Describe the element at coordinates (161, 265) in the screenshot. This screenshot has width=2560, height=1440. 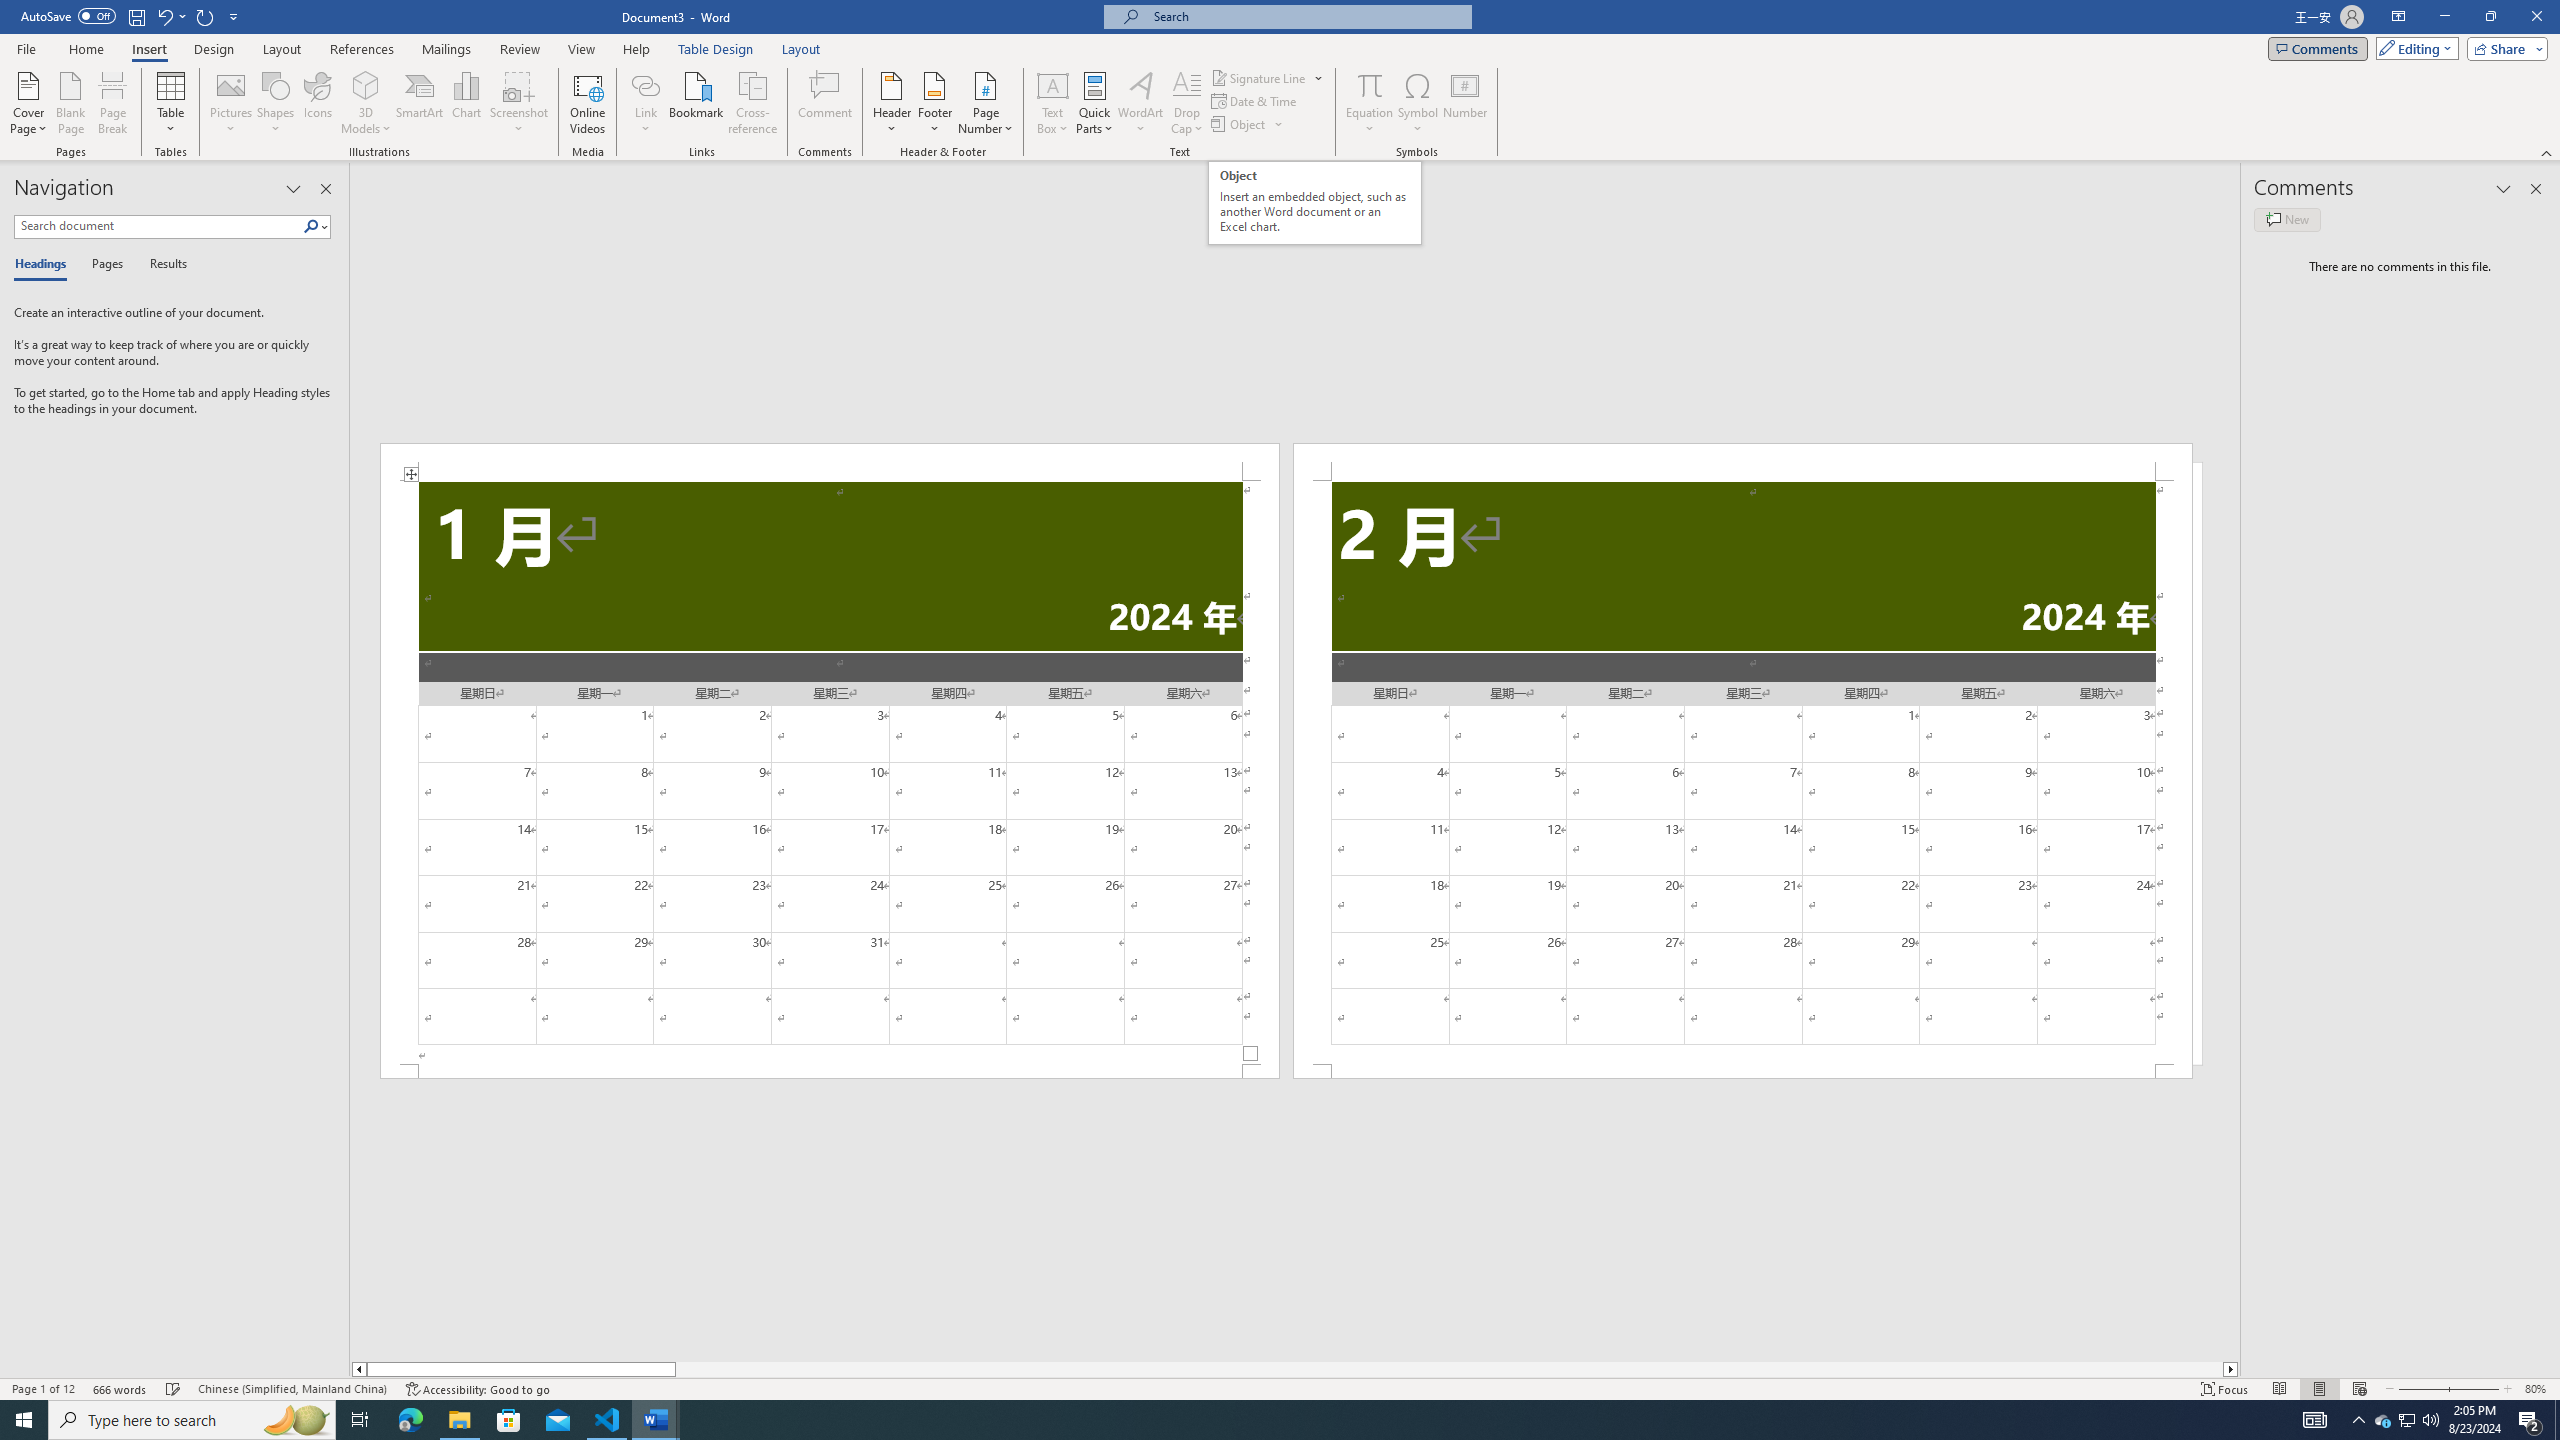
I see `Results` at that location.